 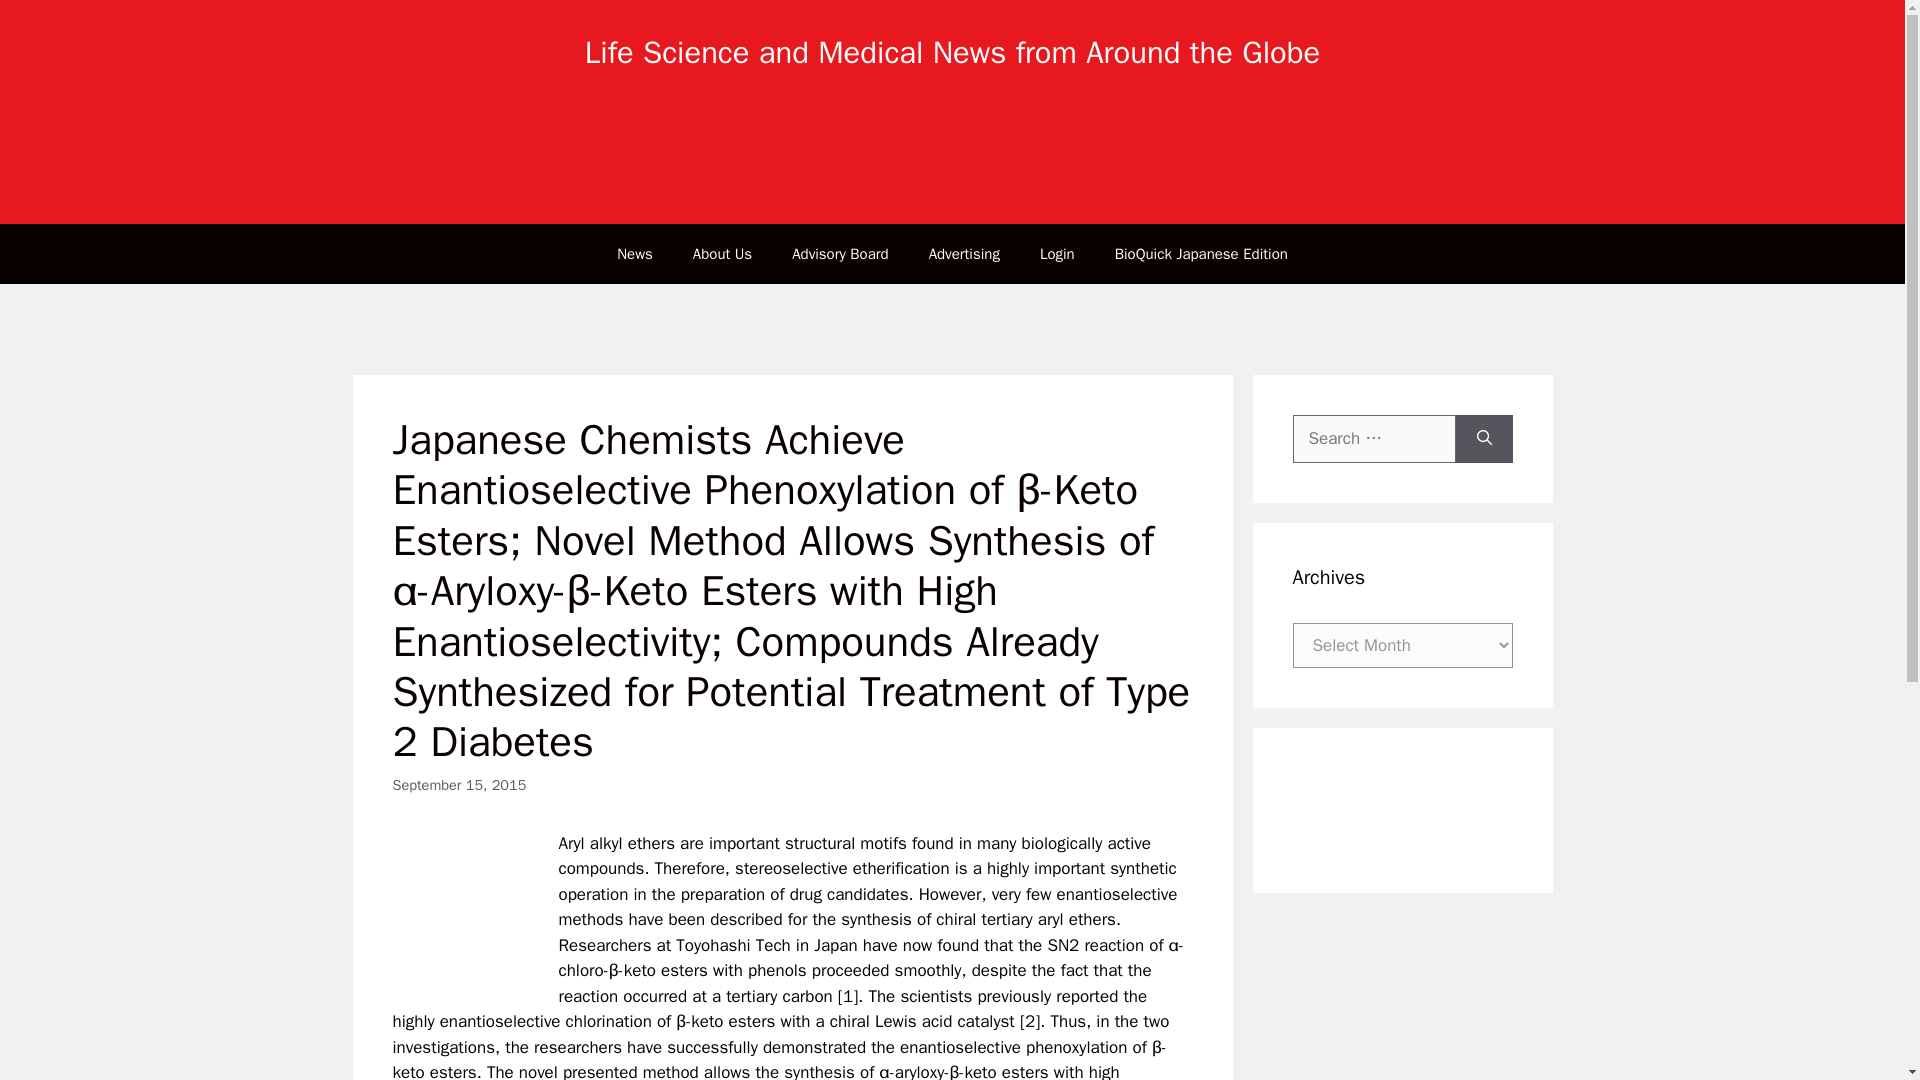 What do you see at coordinates (635, 254) in the screenshot?
I see `News` at bounding box center [635, 254].